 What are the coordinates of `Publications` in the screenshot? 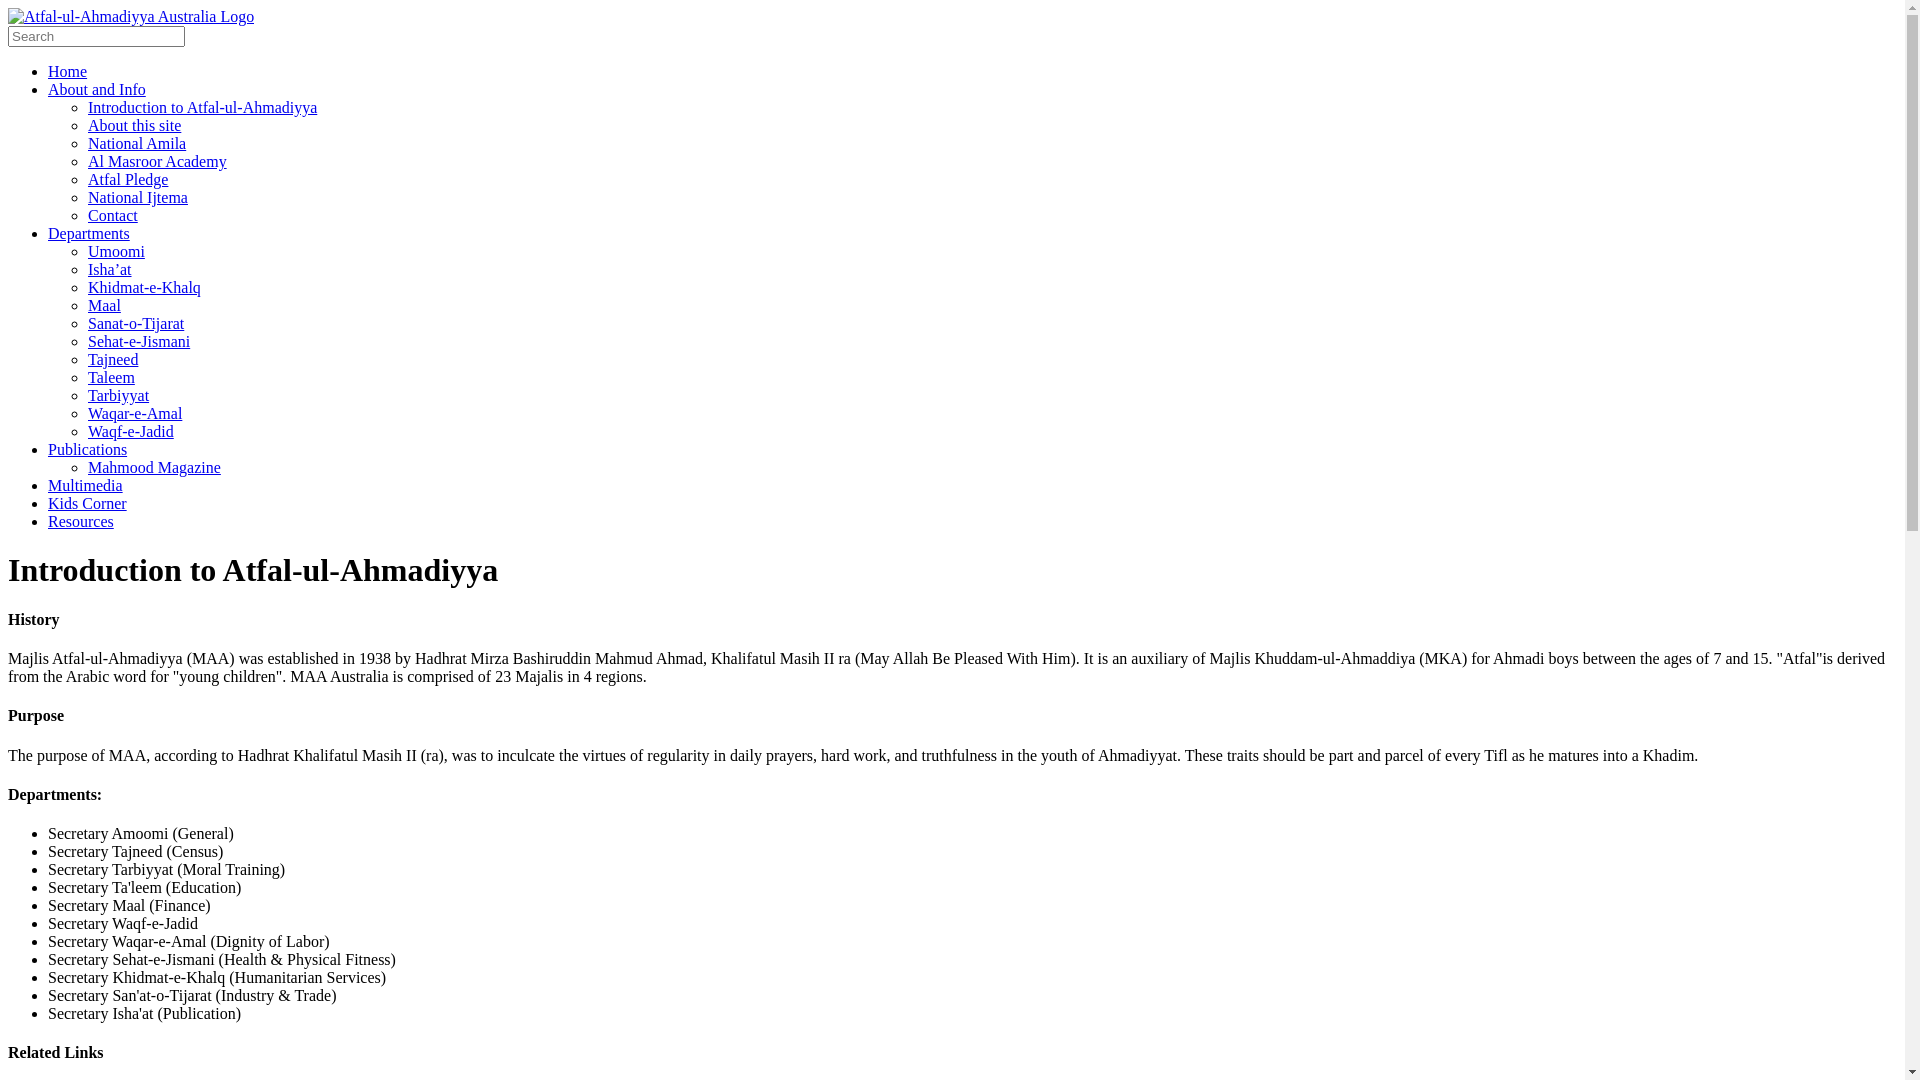 It's located at (88, 450).